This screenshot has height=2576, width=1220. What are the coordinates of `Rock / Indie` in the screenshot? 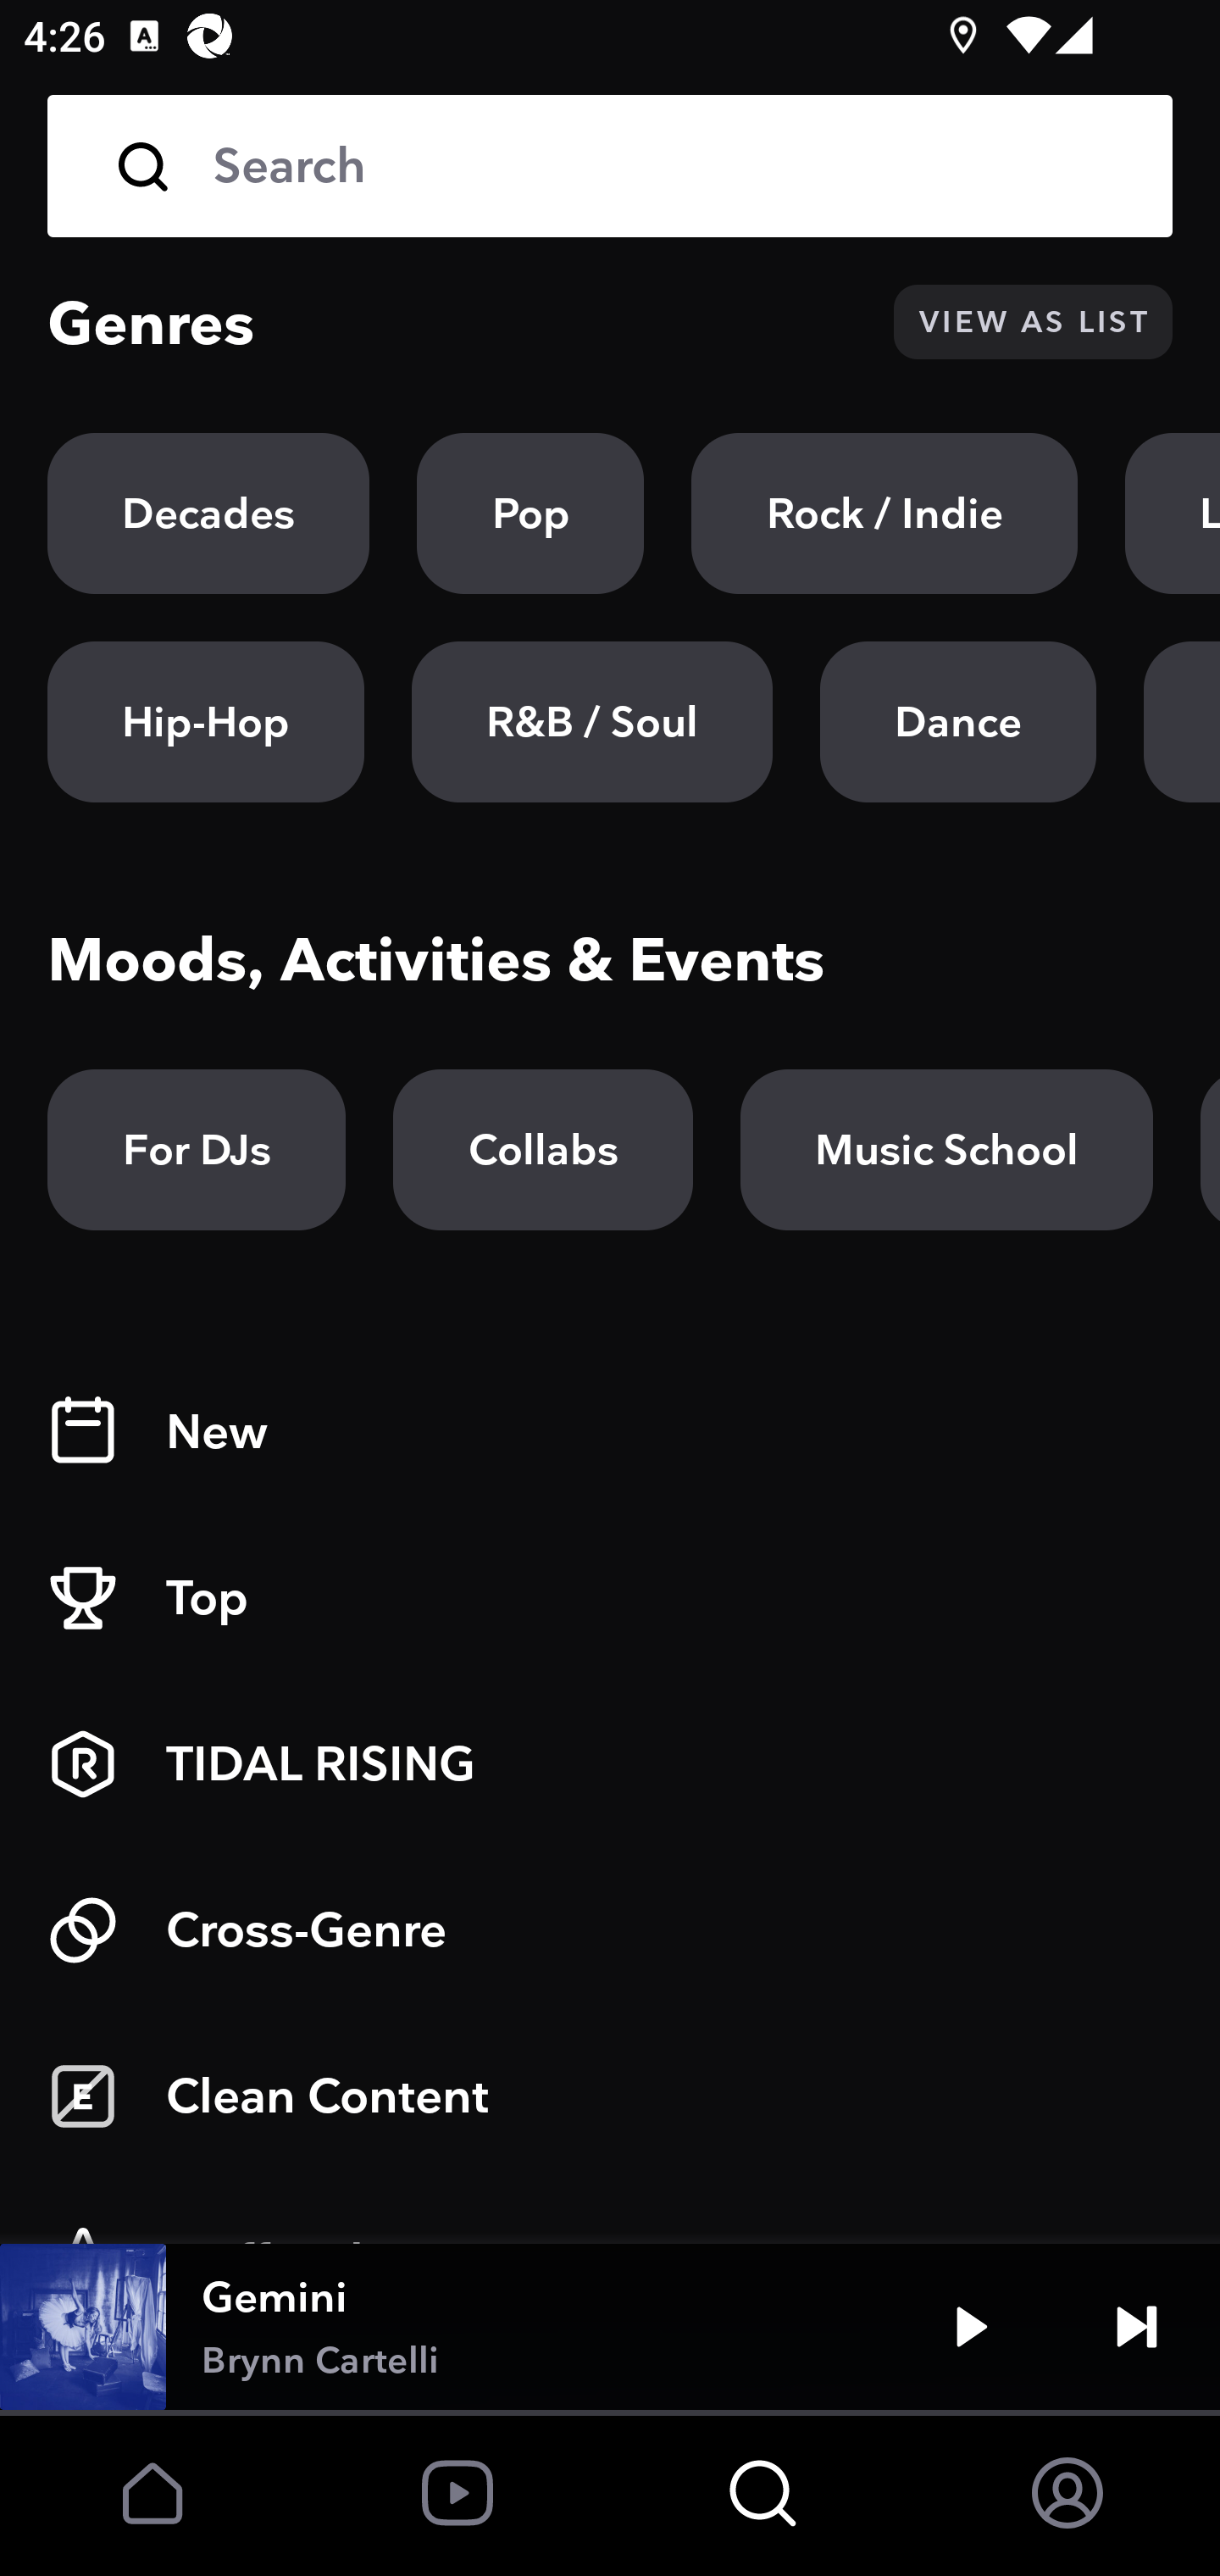 It's located at (884, 514).